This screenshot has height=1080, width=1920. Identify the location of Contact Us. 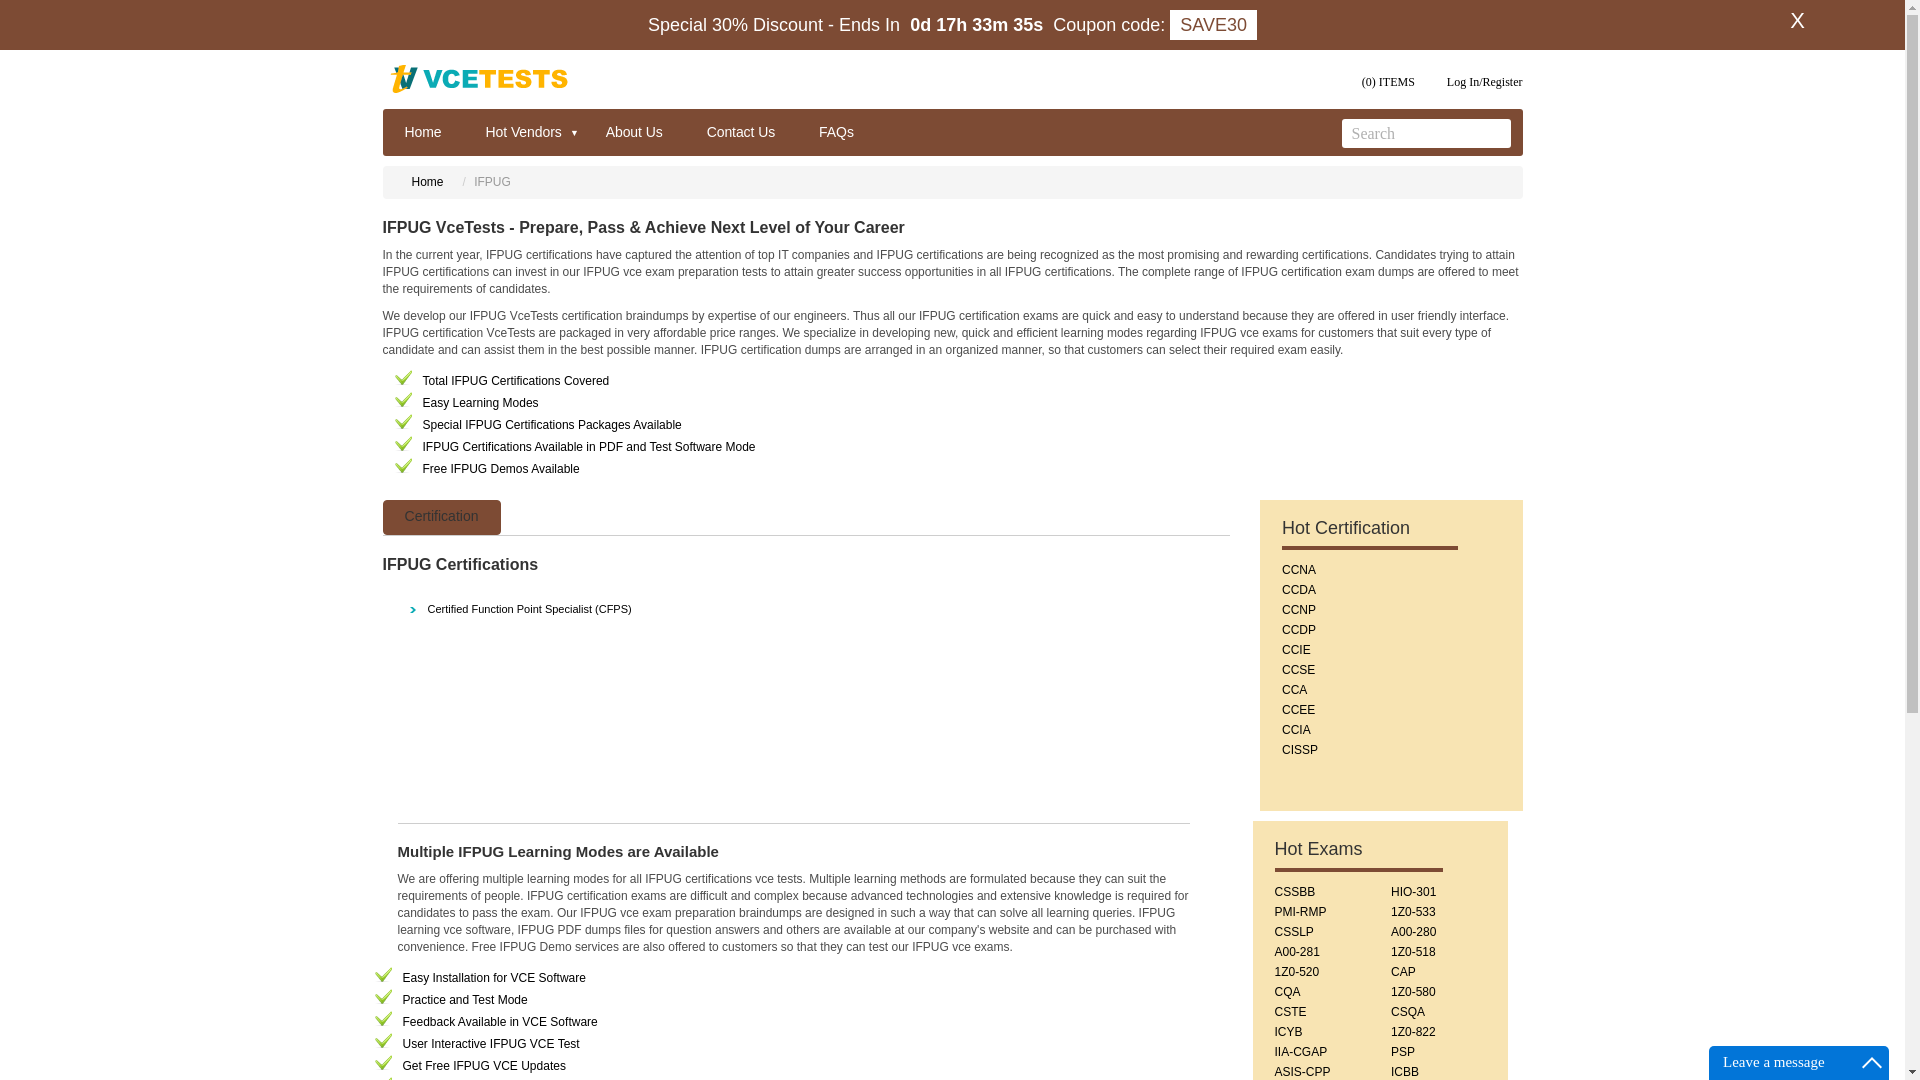
(740, 126).